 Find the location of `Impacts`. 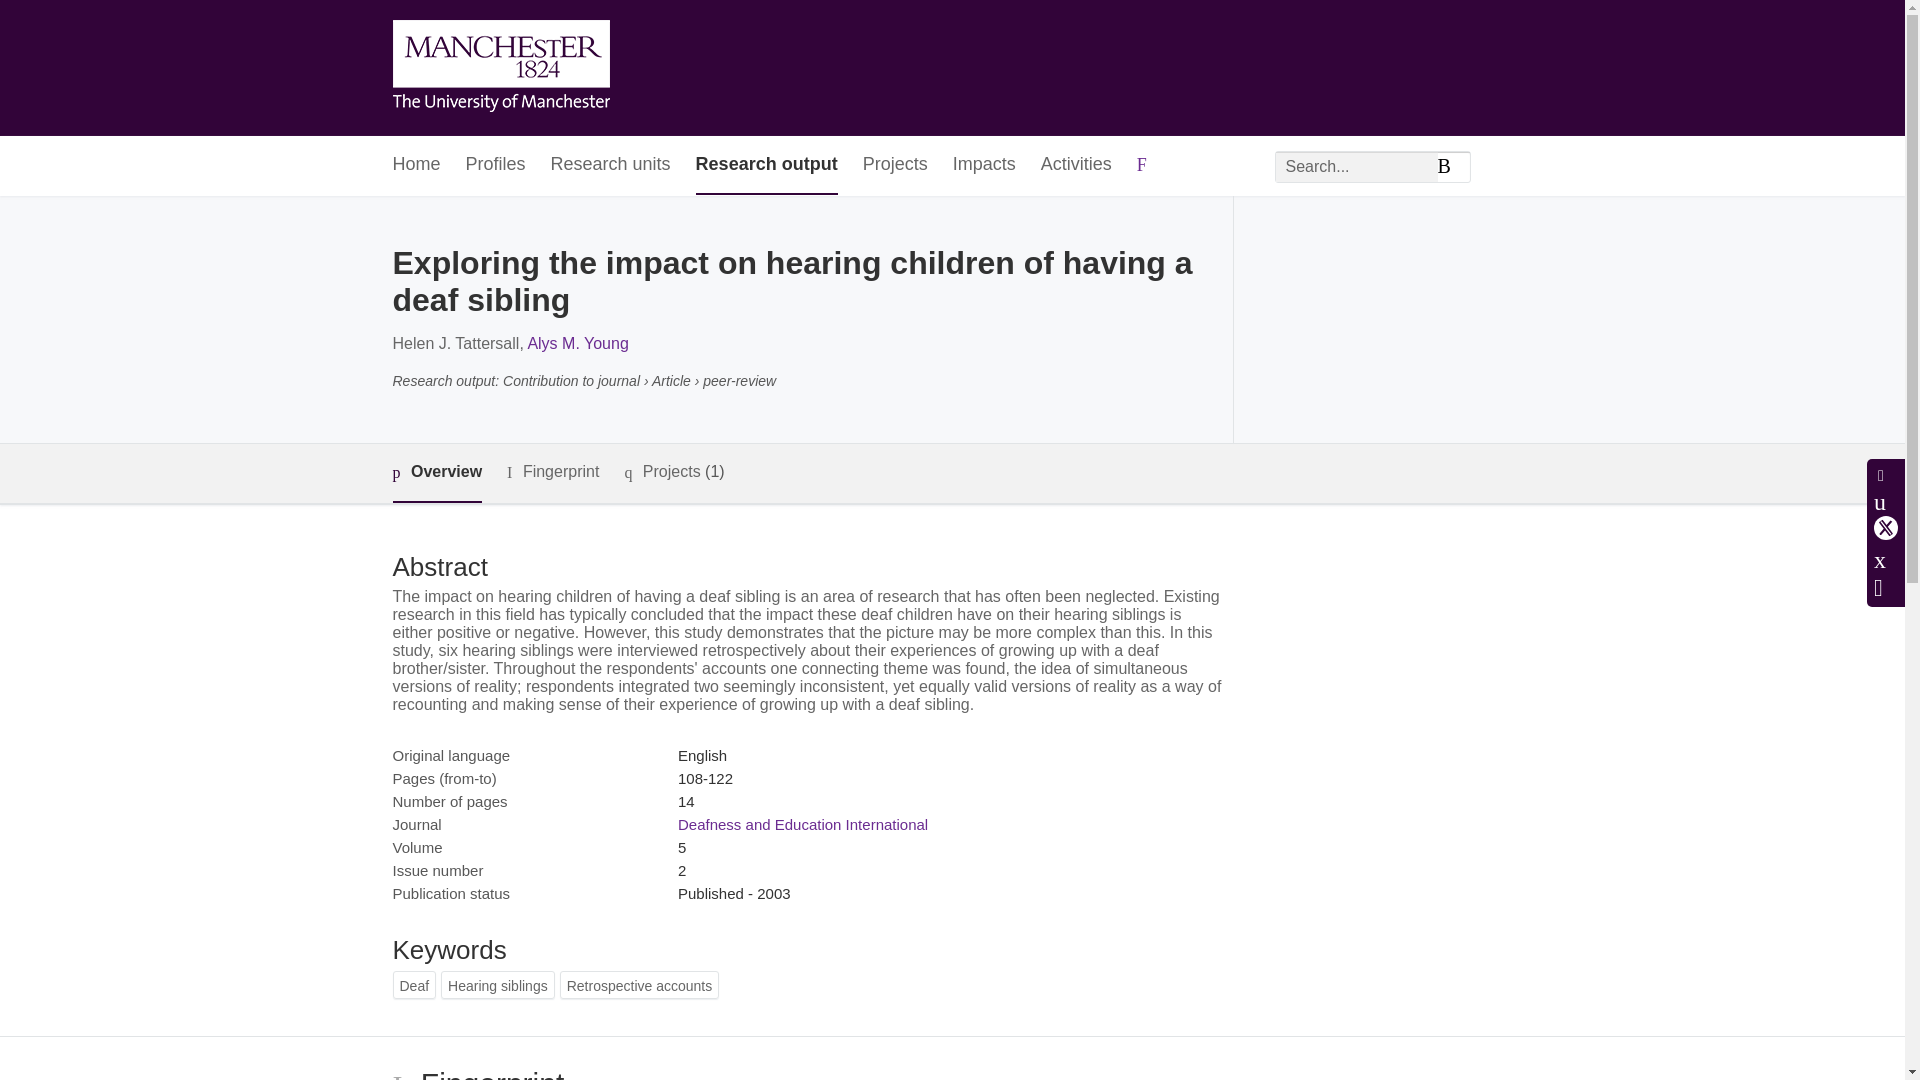

Impacts is located at coordinates (984, 166).